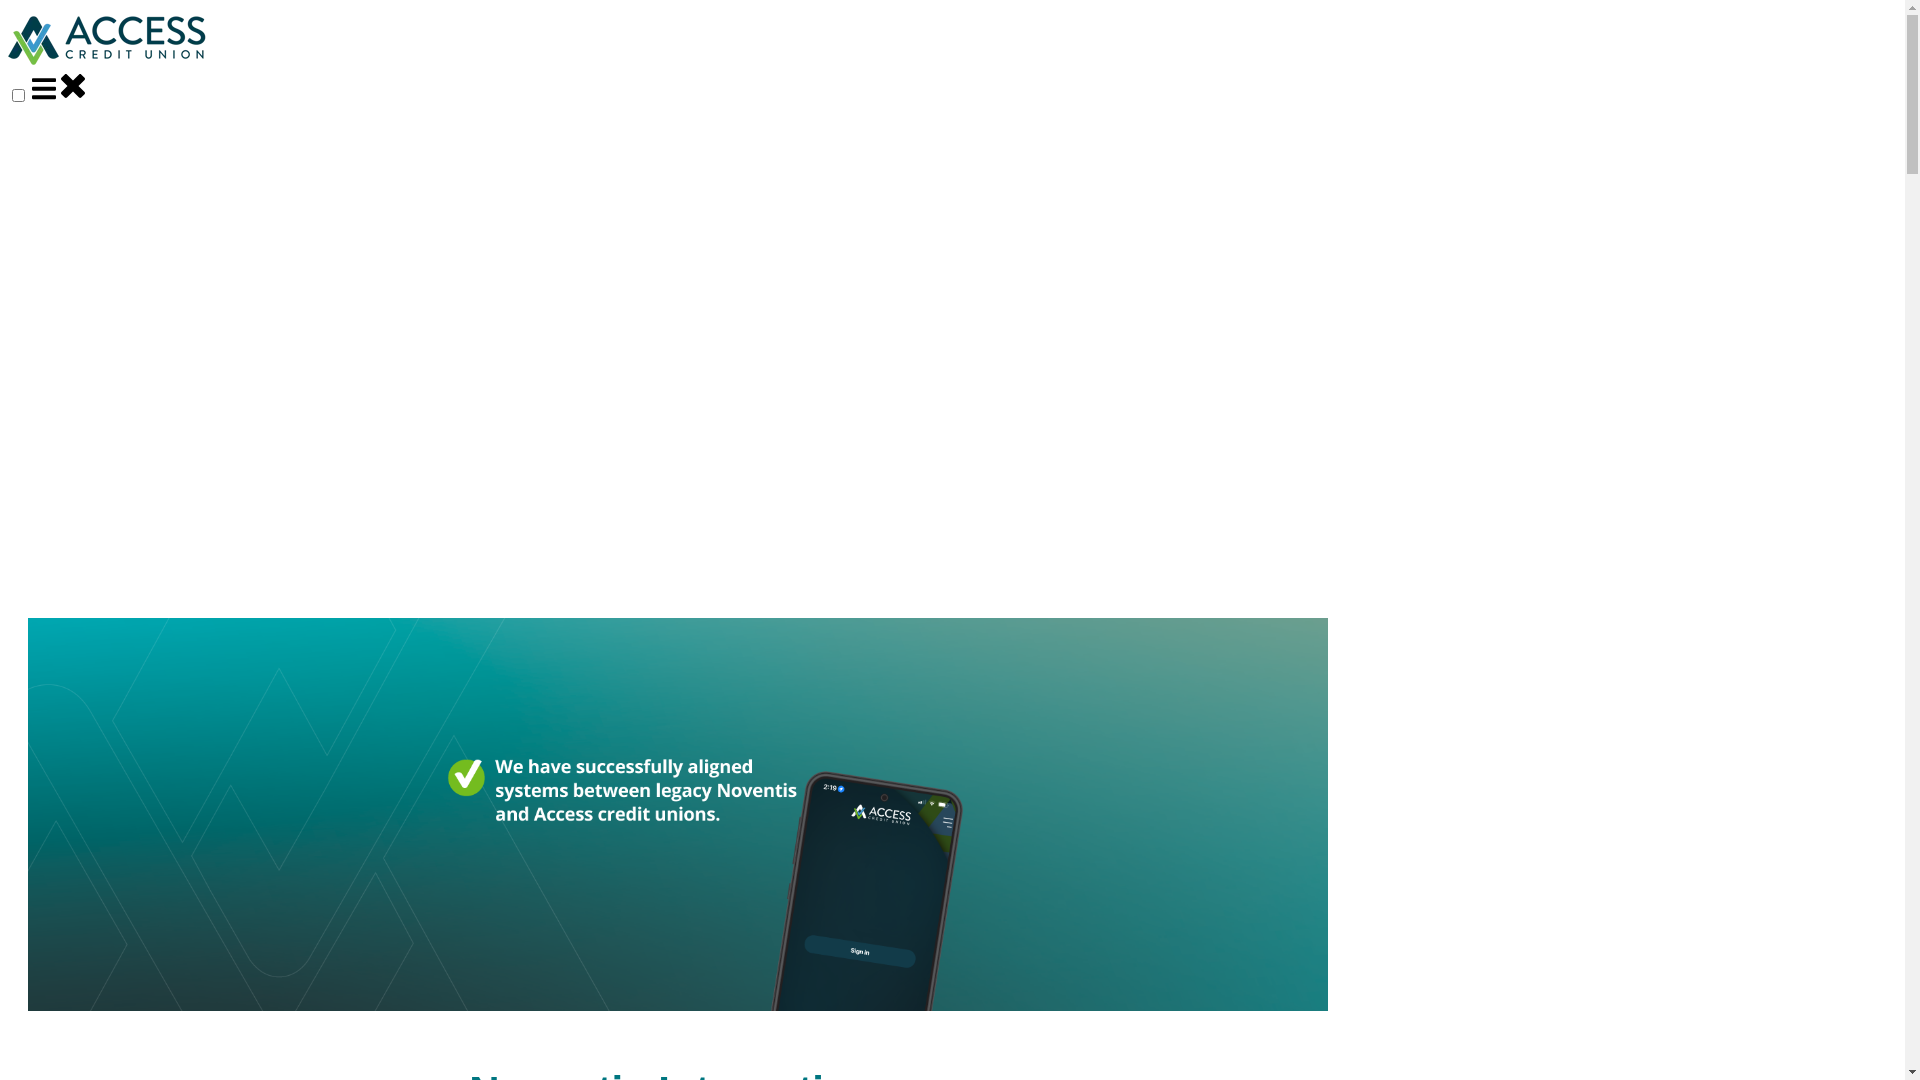  I want to click on NoventisIntegrationSuccess_Carousel1920x580v2, so click(678, 814).